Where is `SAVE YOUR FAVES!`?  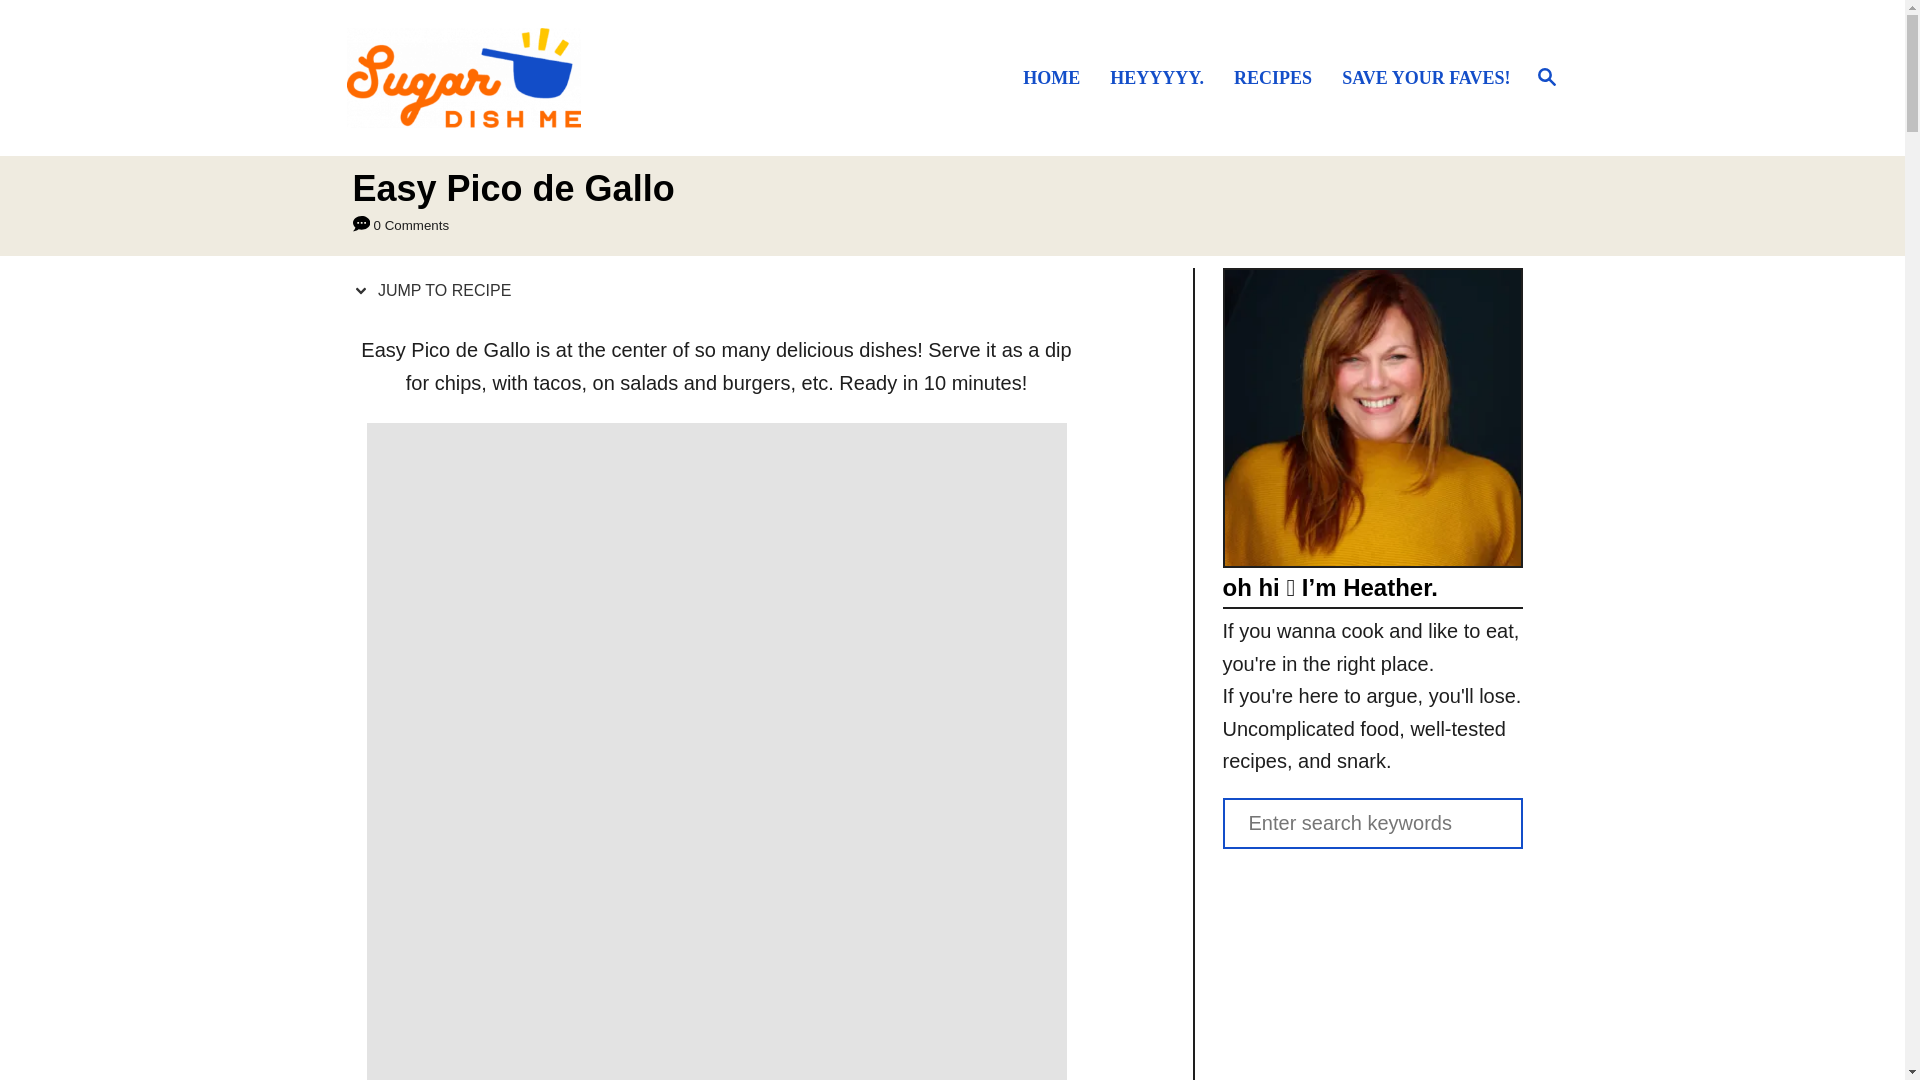
SAVE YOUR FAVES! is located at coordinates (1422, 76).